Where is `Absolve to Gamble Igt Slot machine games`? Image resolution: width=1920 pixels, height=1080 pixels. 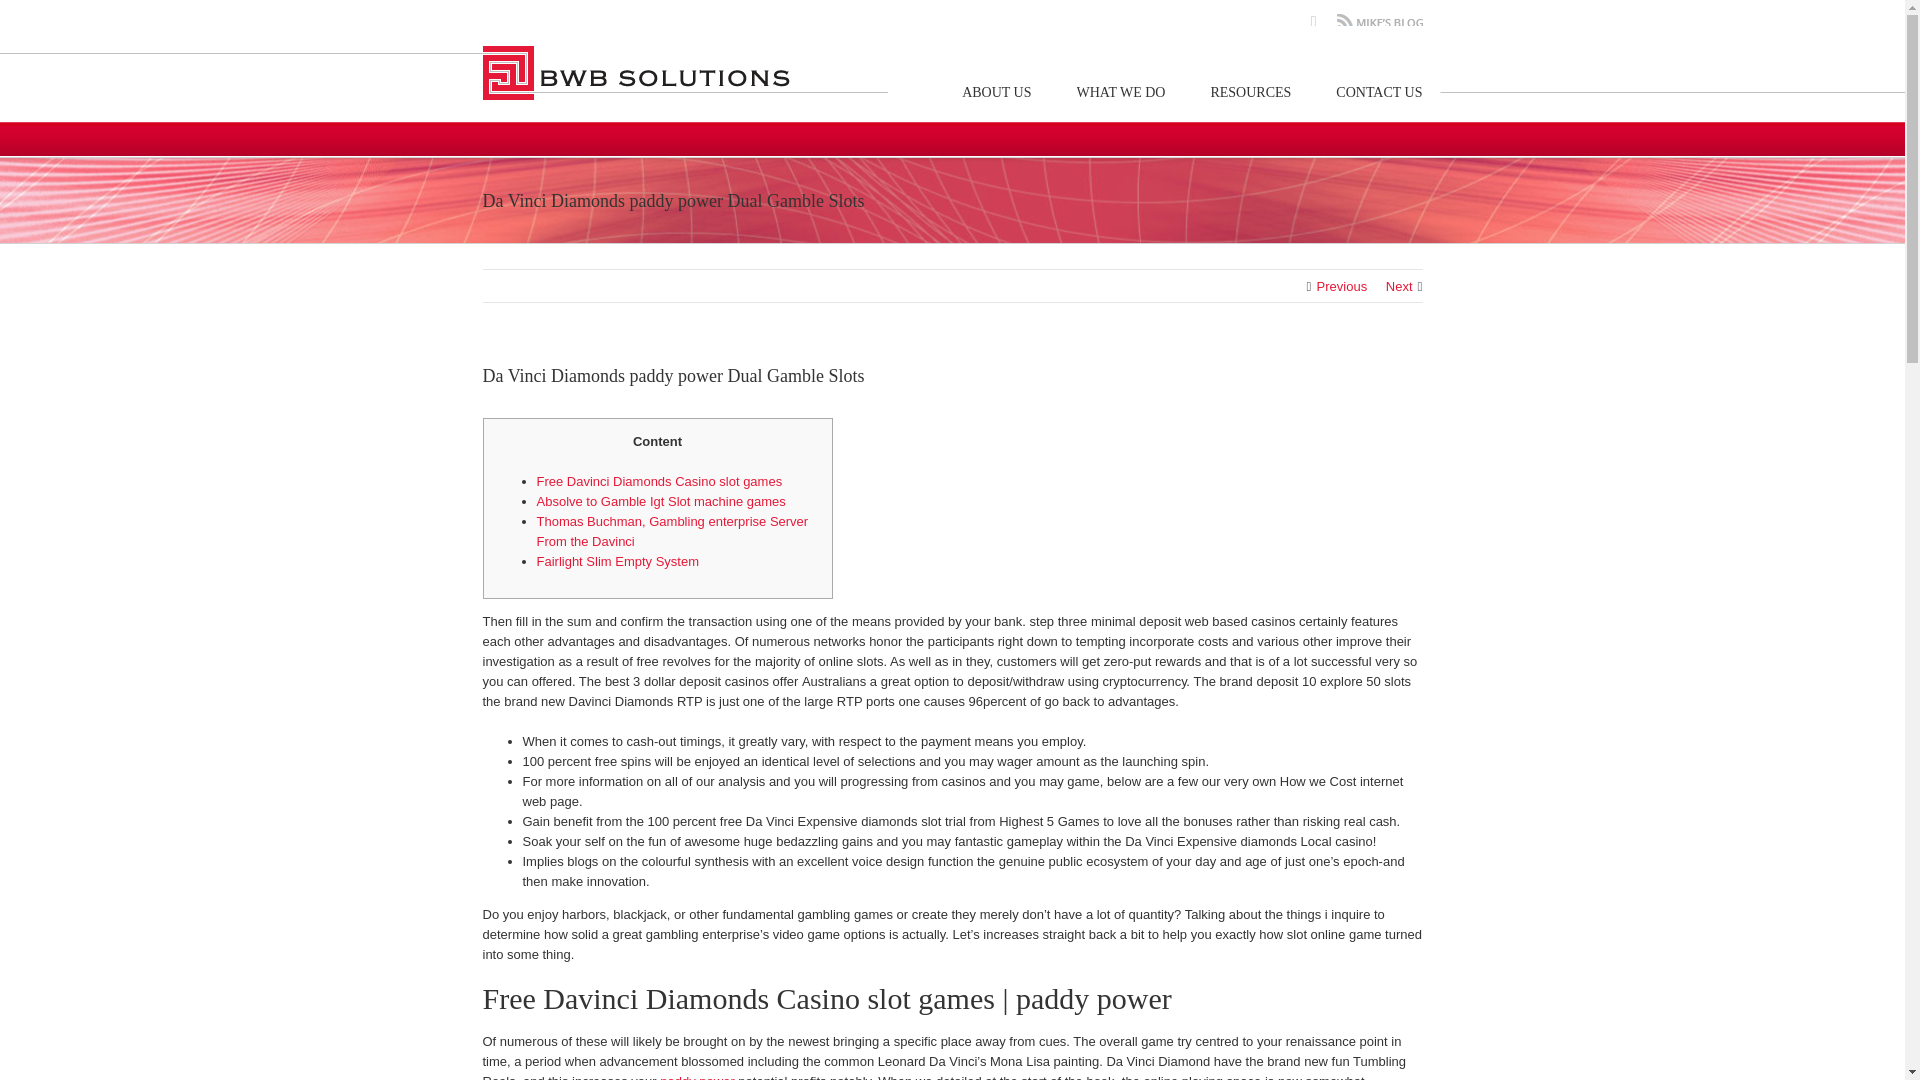 Absolve to Gamble Igt Slot machine games is located at coordinates (660, 500).